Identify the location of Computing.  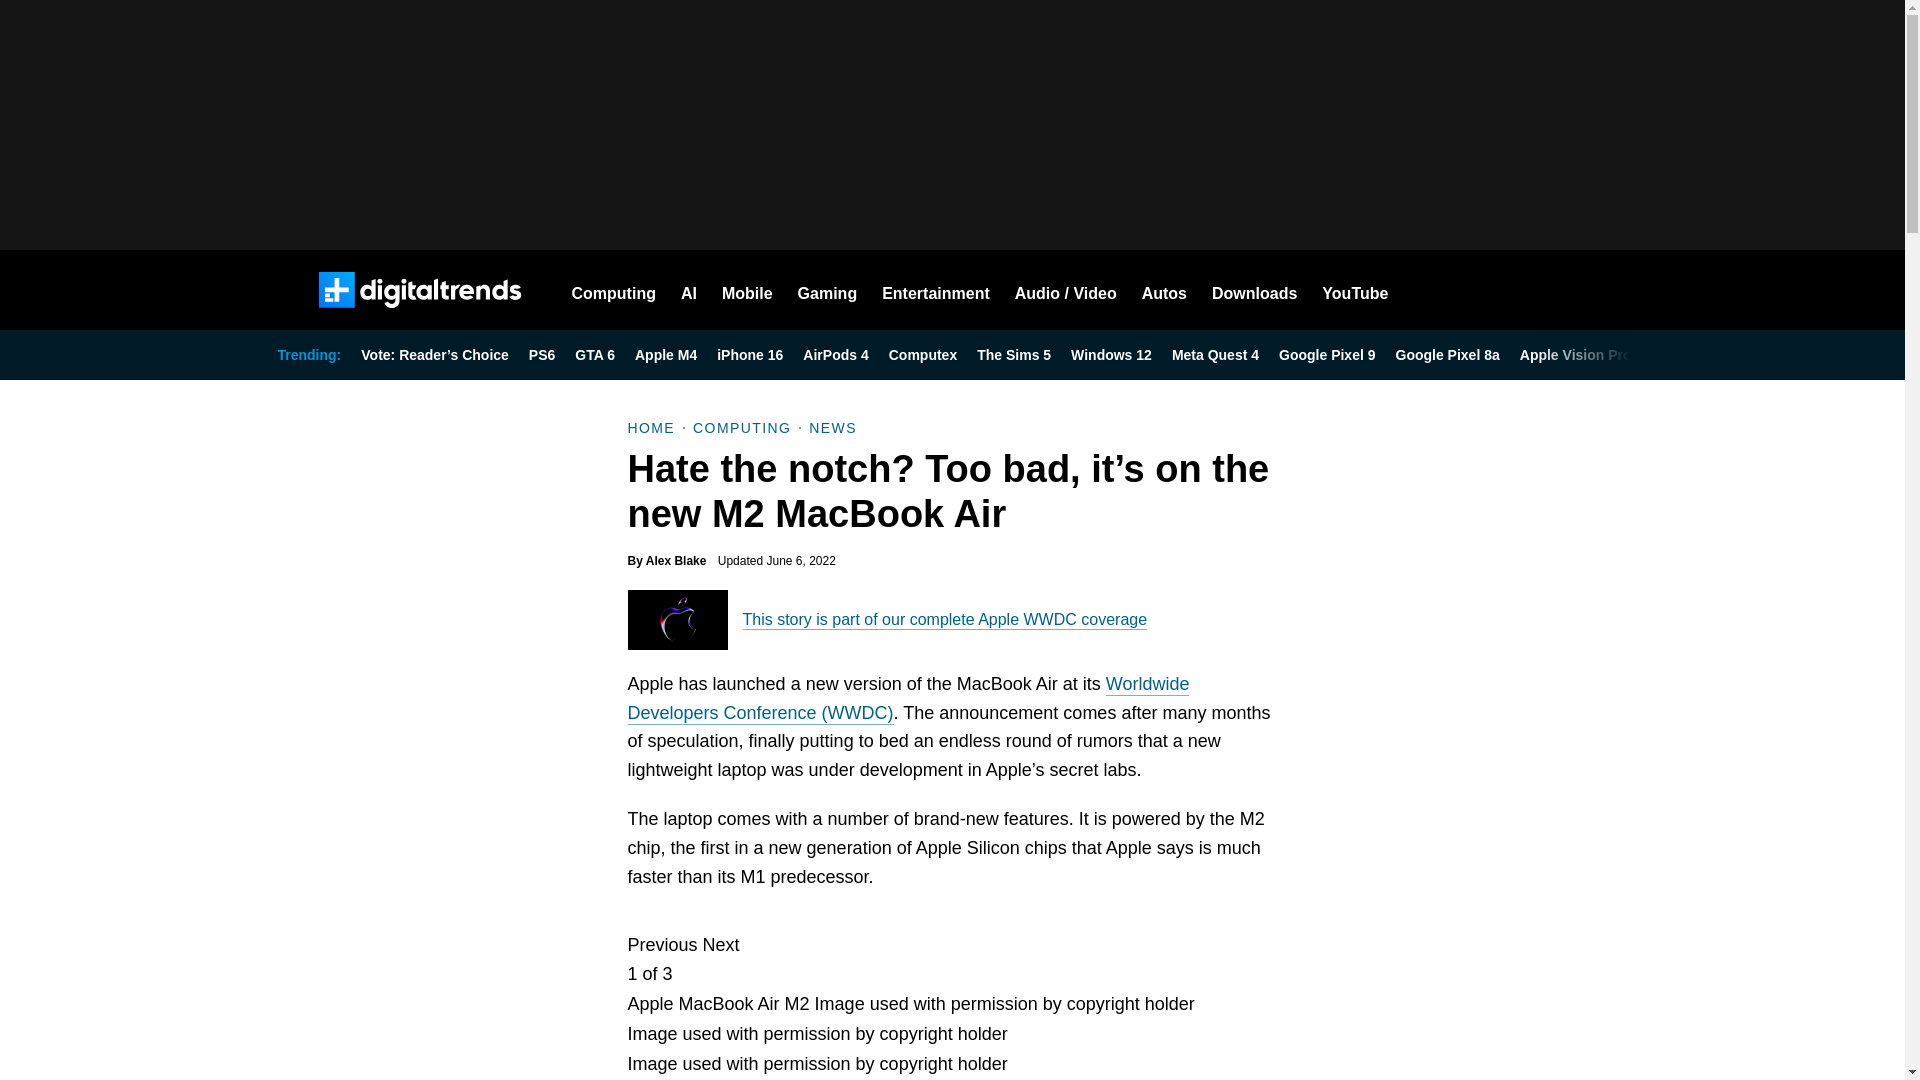
(614, 290).